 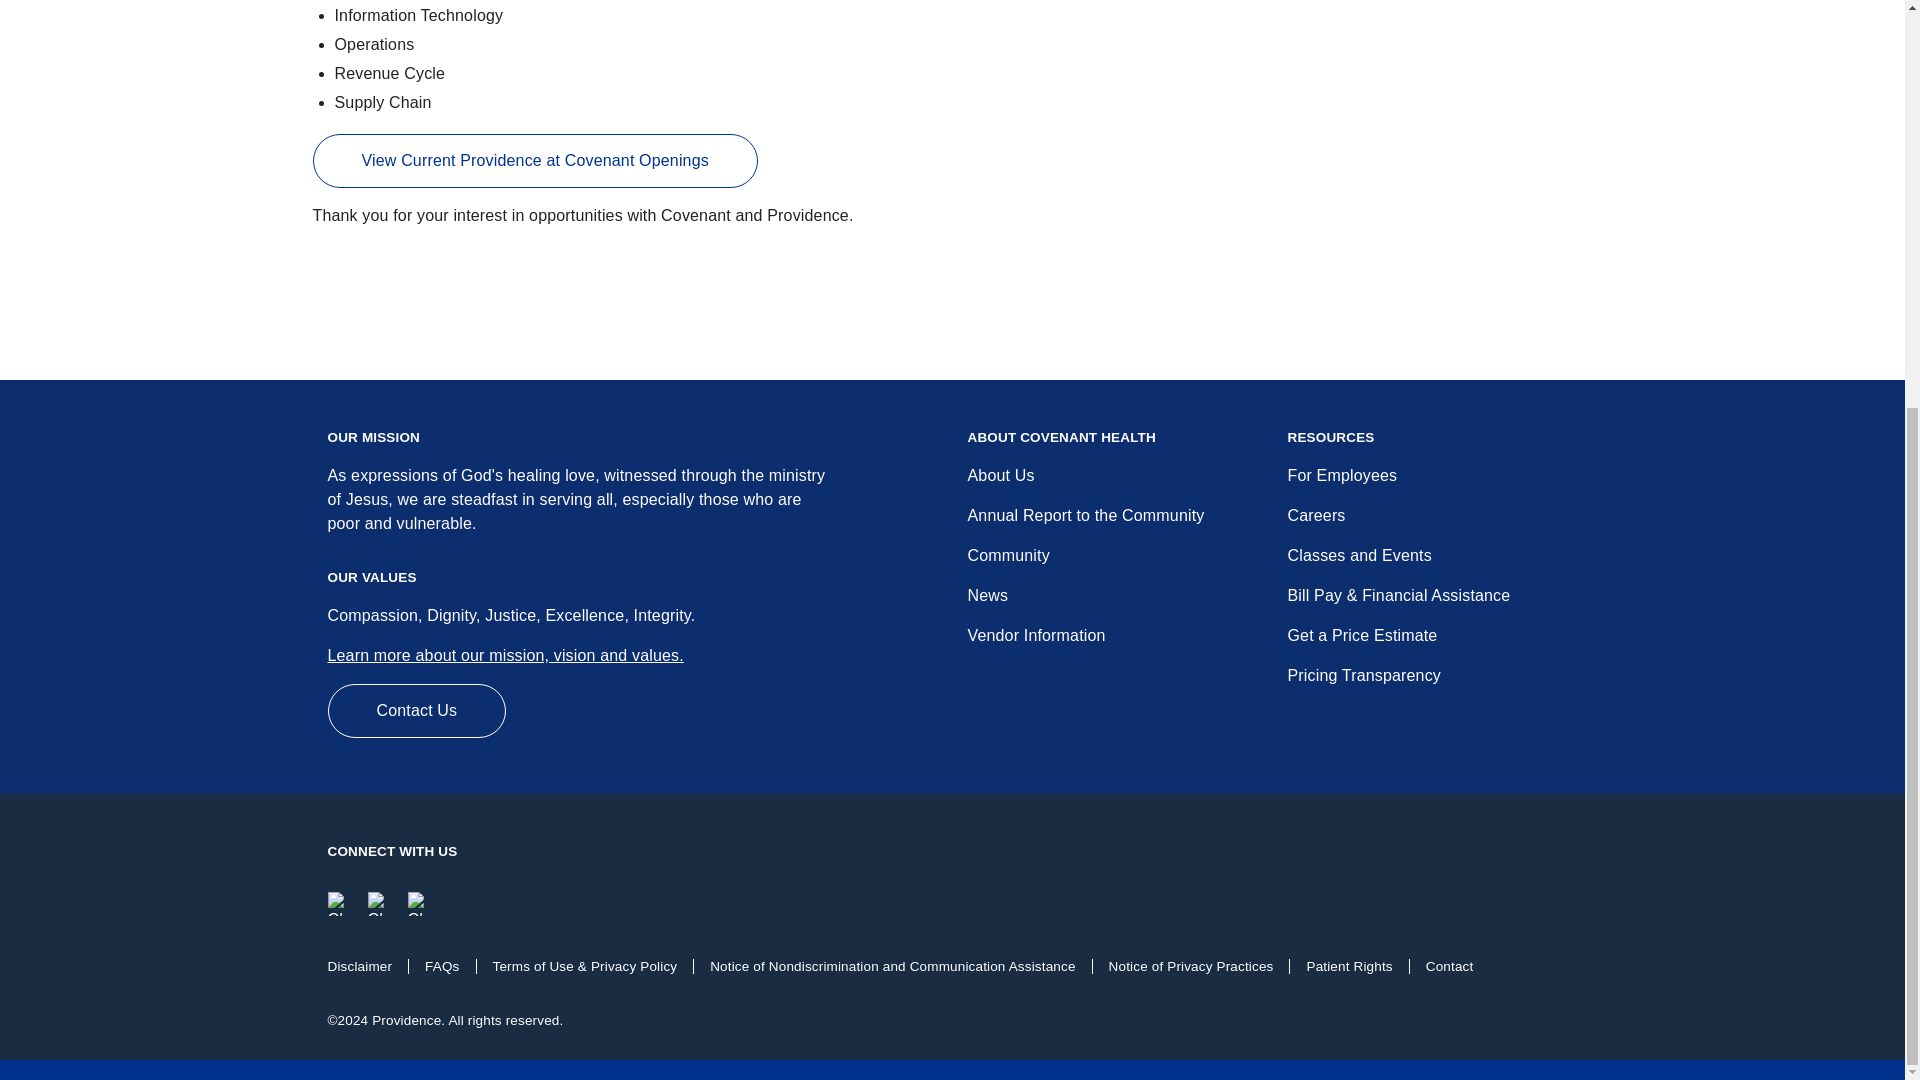 What do you see at coordinates (417, 710) in the screenshot?
I see `Contact Us` at bounding box center [417, 710].